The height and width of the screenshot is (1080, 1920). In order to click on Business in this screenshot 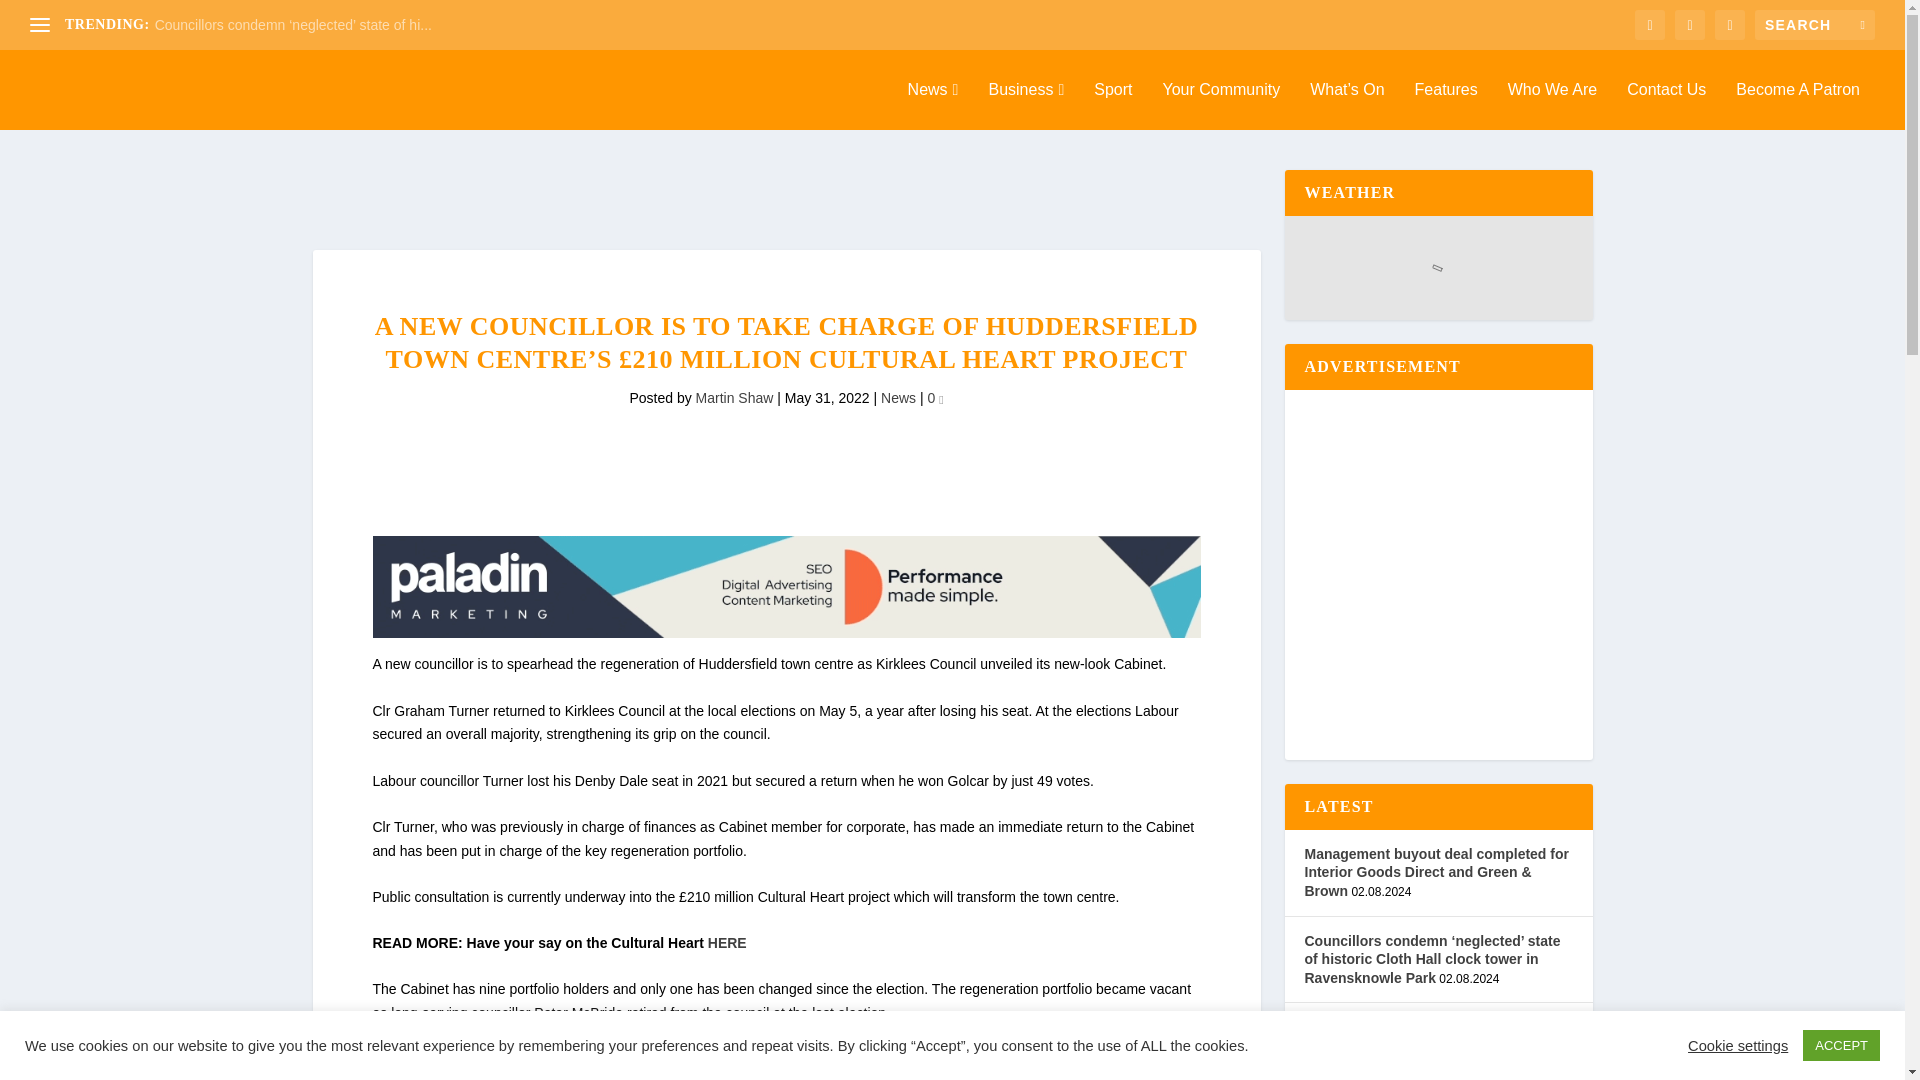, I will do `click(1026, 106)`.